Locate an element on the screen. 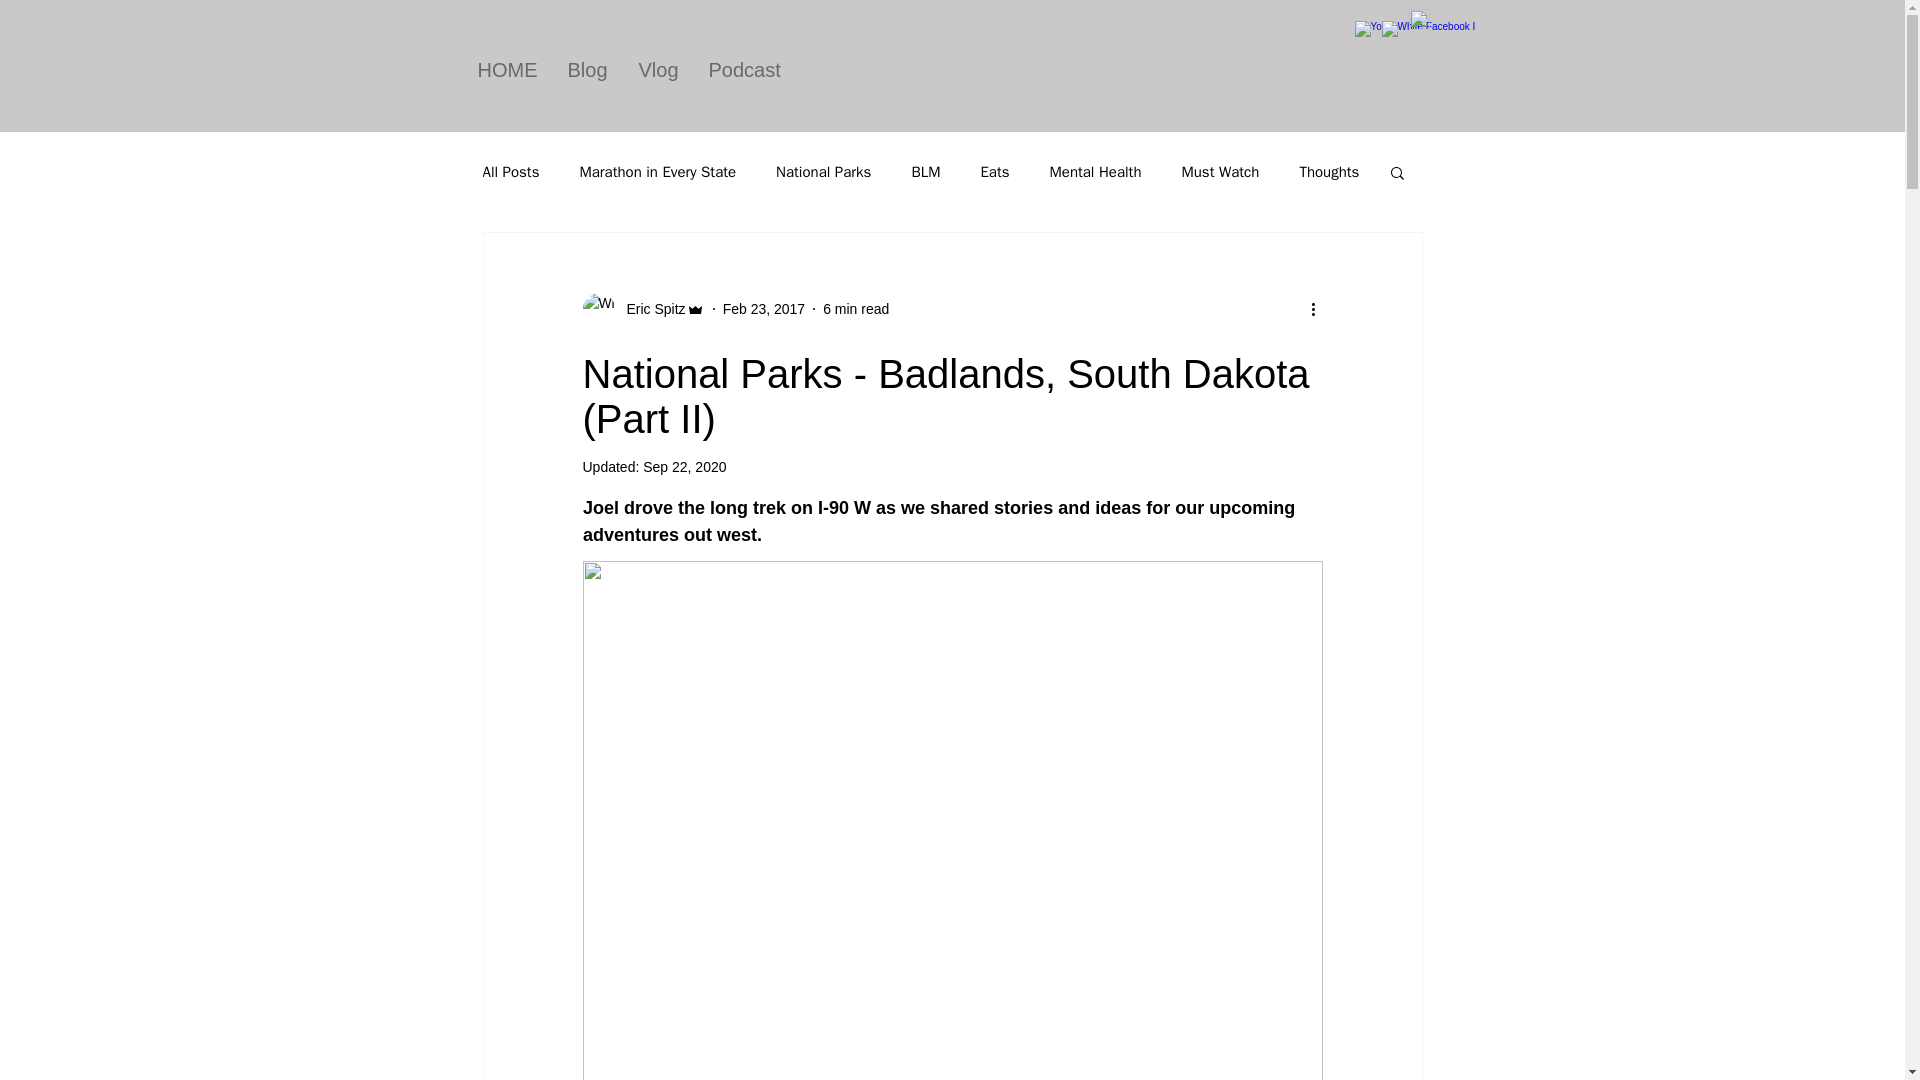 This screenshot has width=1920, height=1080. Feb 23, 2017 is located at coordinates (764, 308).